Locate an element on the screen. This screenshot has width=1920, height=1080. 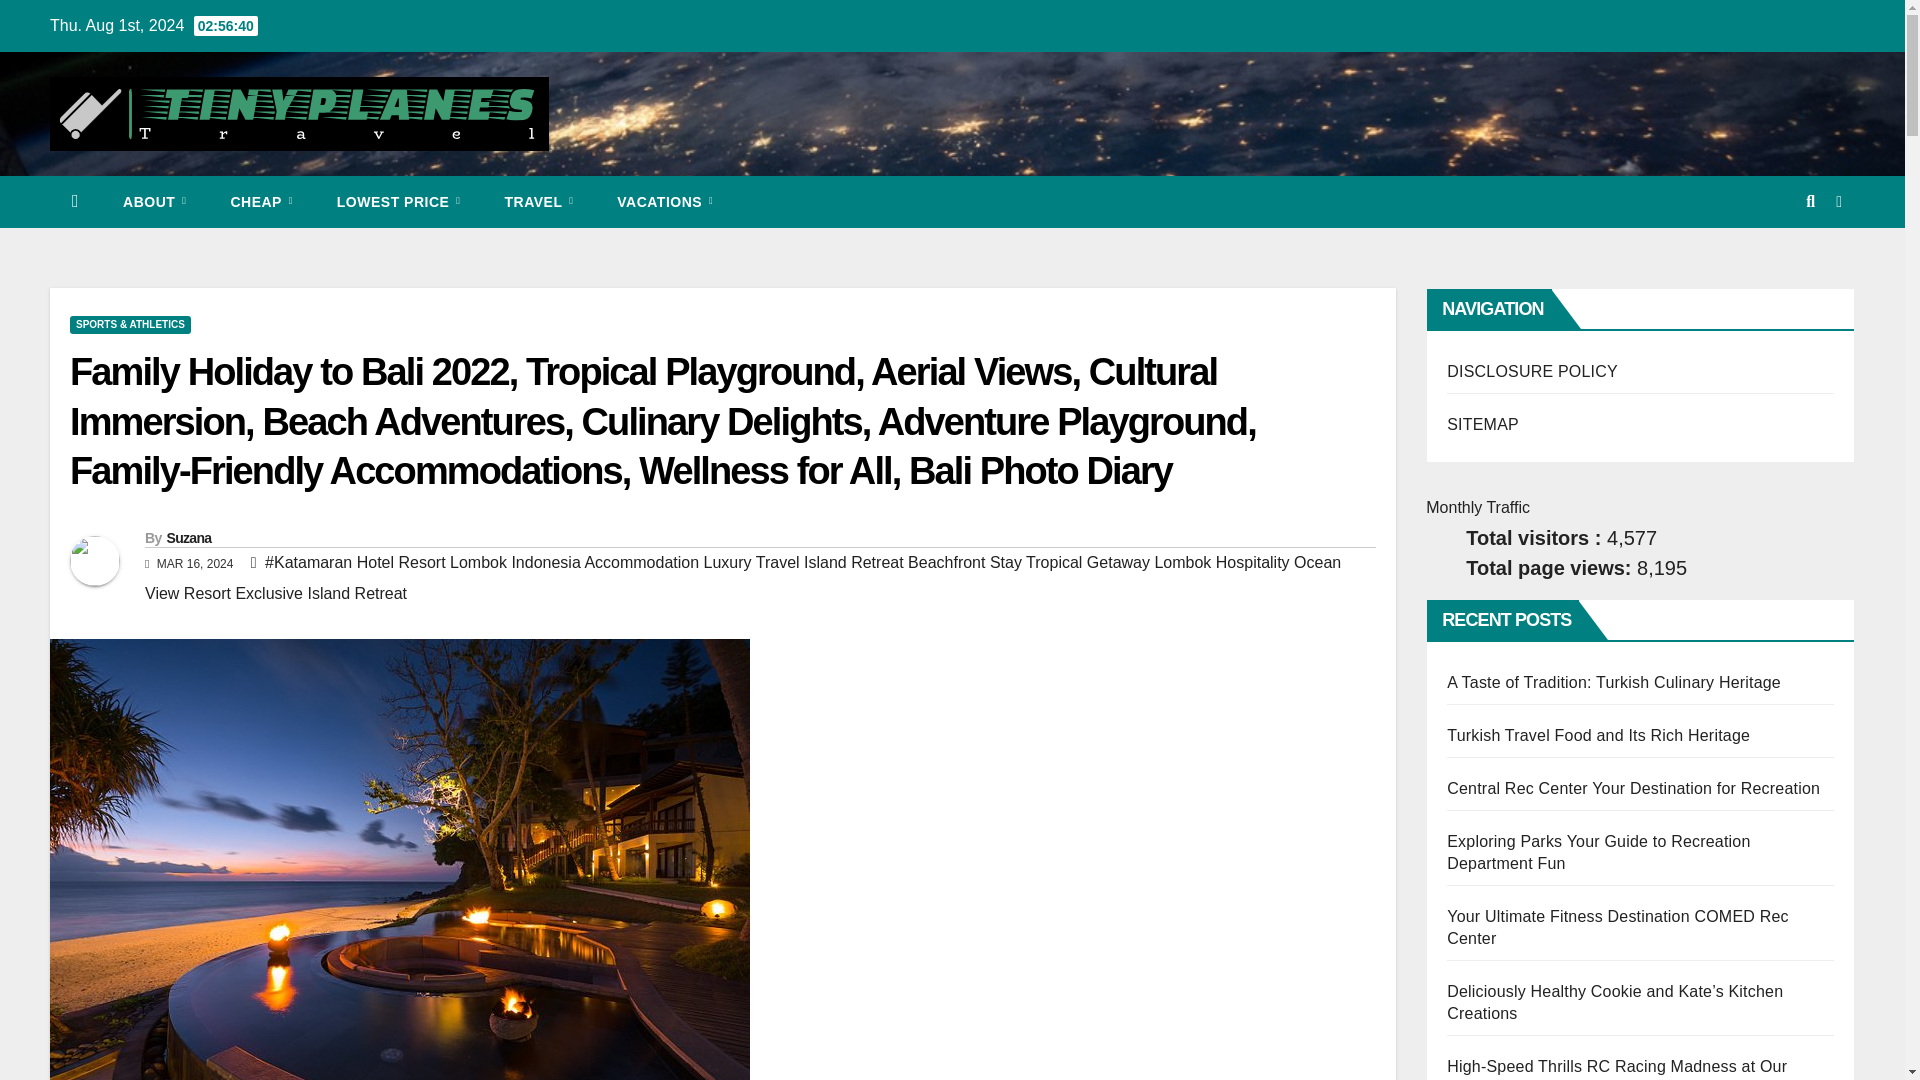
ABOUT is located at coordinates (154, 202).